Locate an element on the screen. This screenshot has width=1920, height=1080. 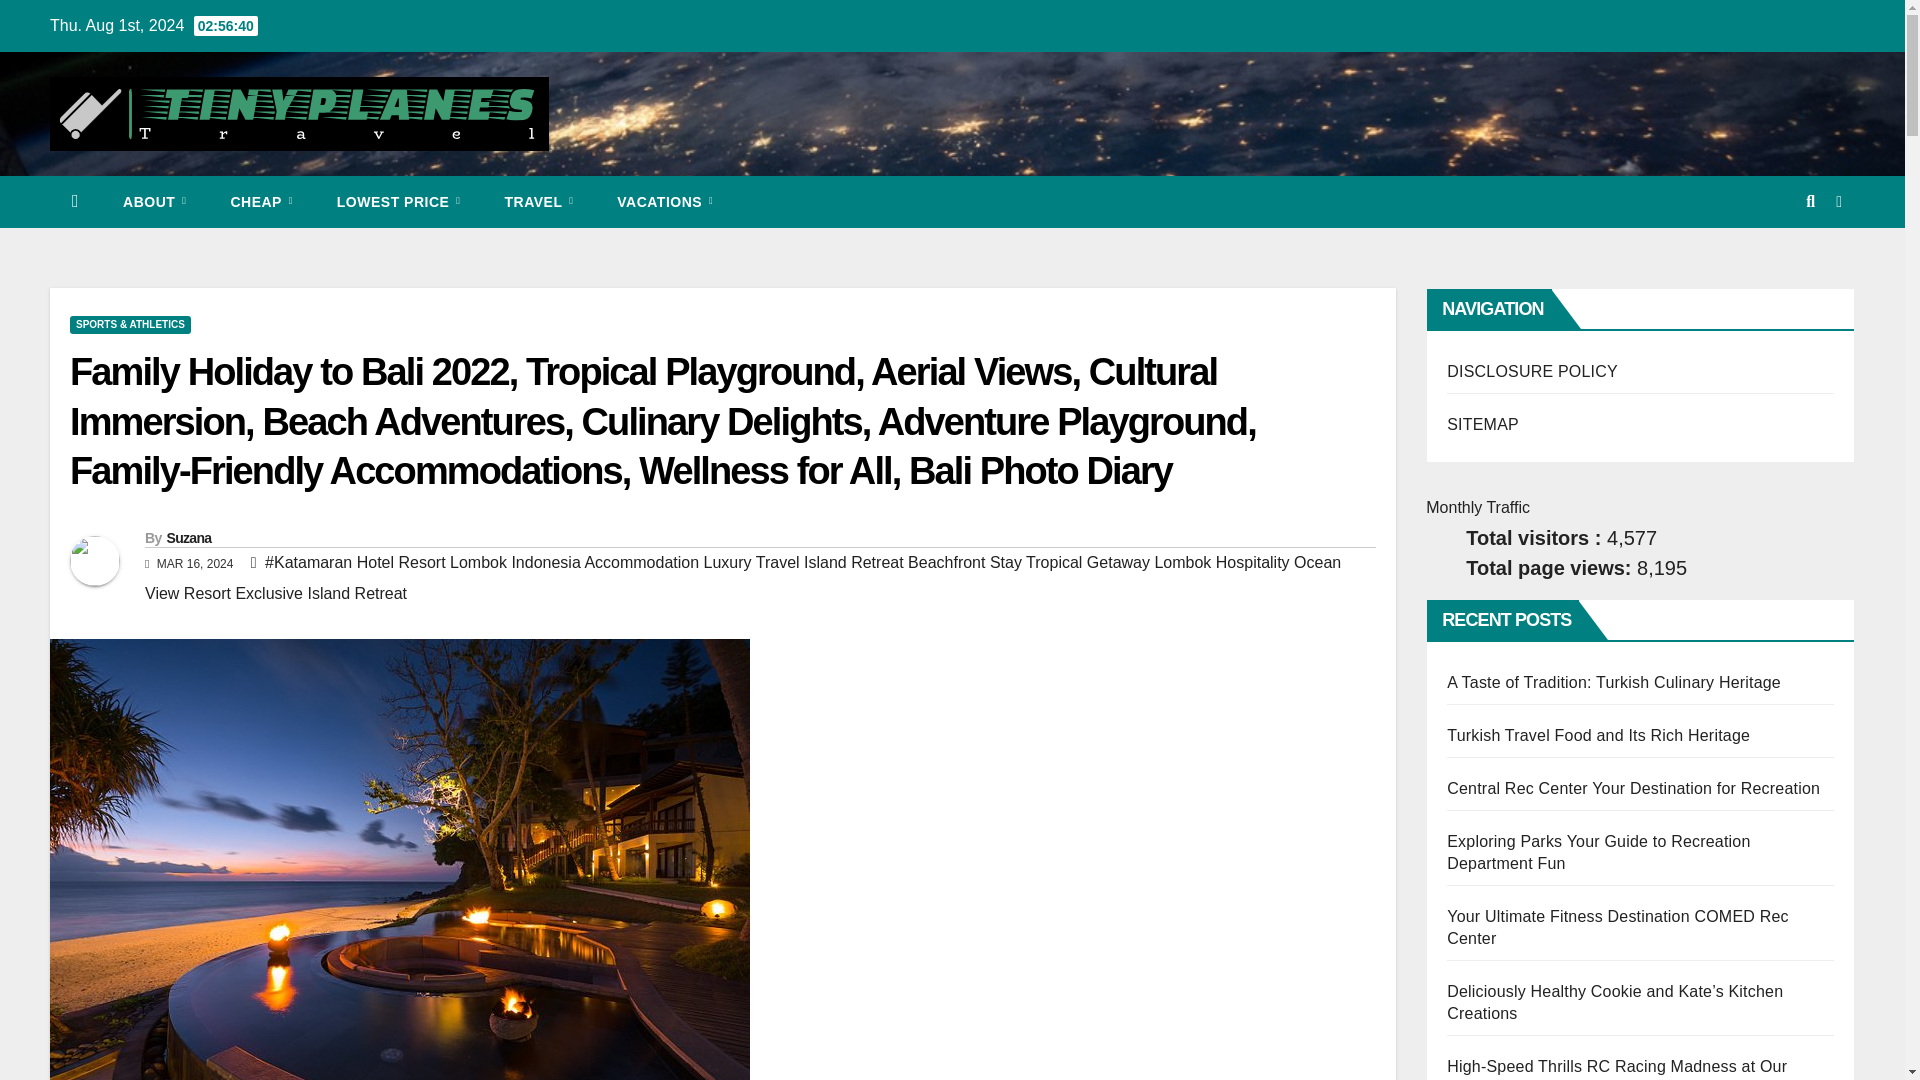
ABOUT is located at coordinates (154, 202).